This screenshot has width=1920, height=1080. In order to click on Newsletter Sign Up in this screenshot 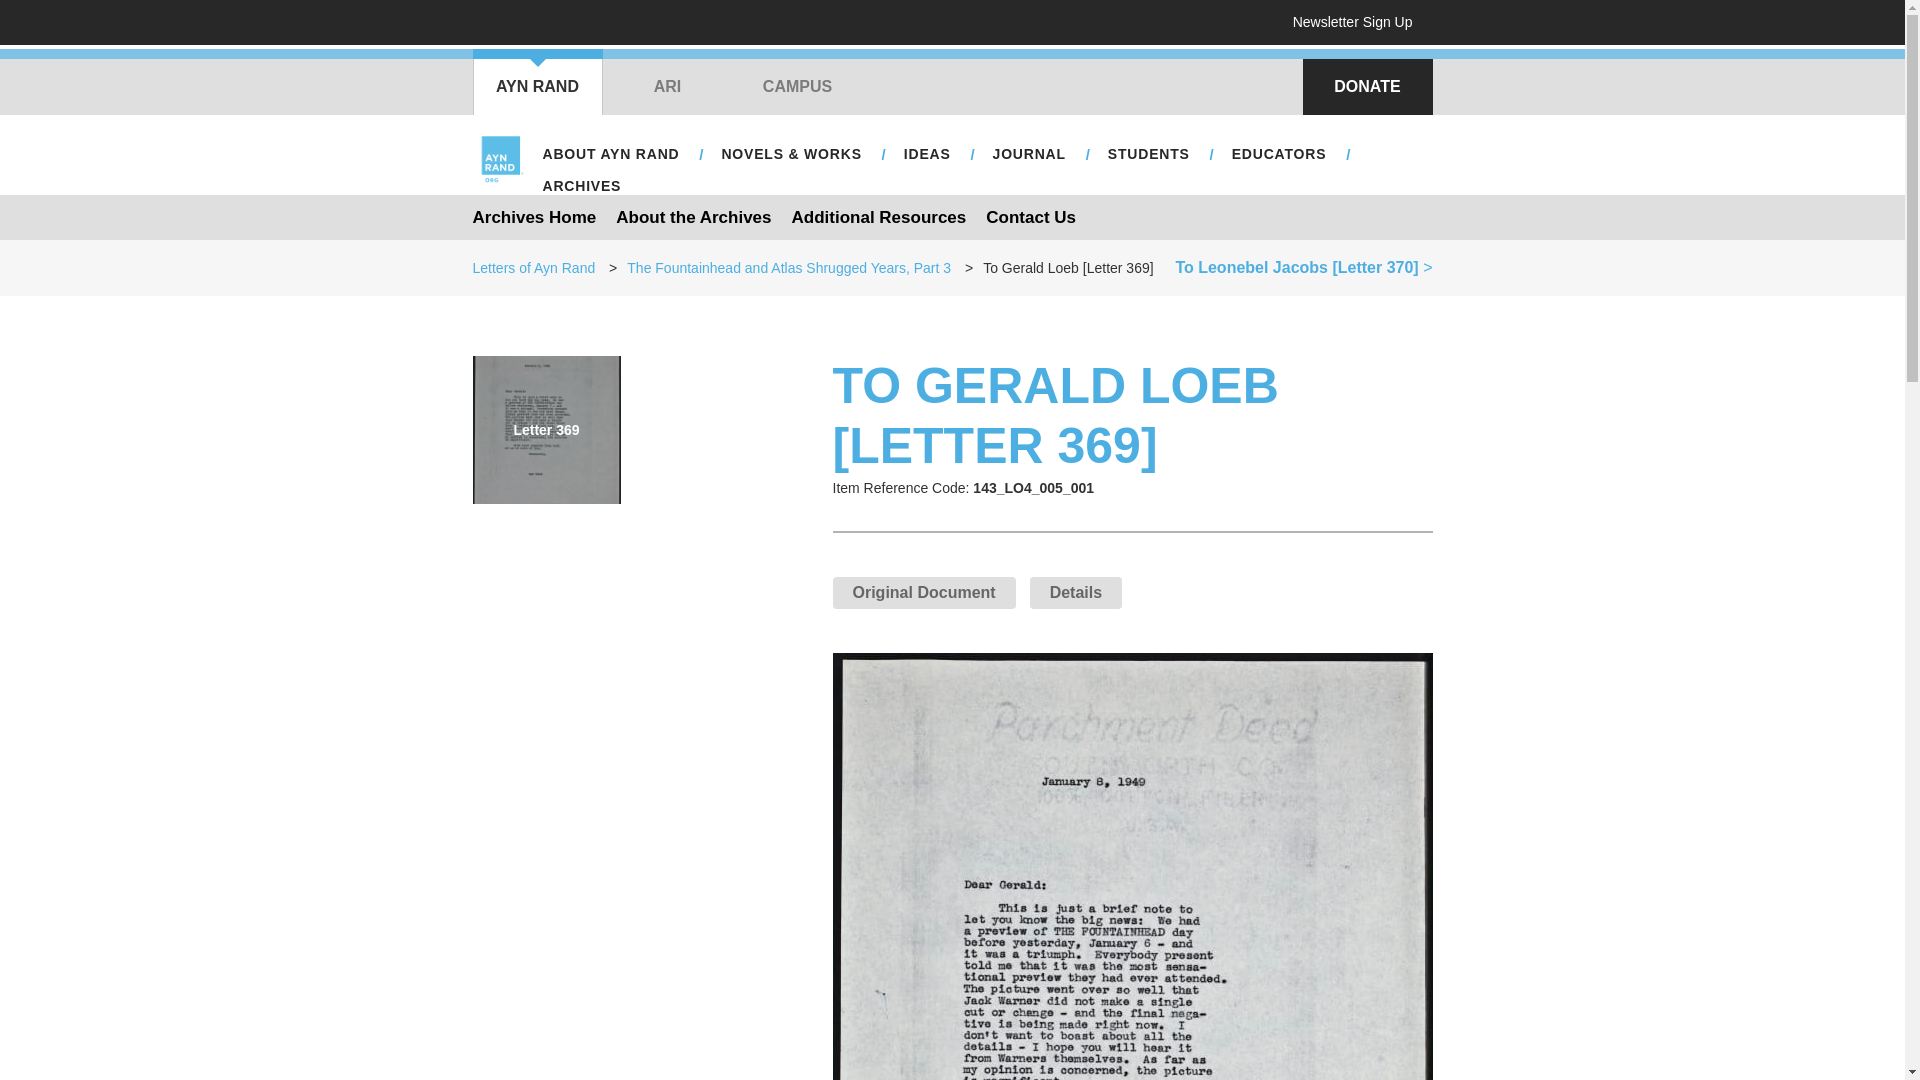, I will do `click(1360, 22)`.